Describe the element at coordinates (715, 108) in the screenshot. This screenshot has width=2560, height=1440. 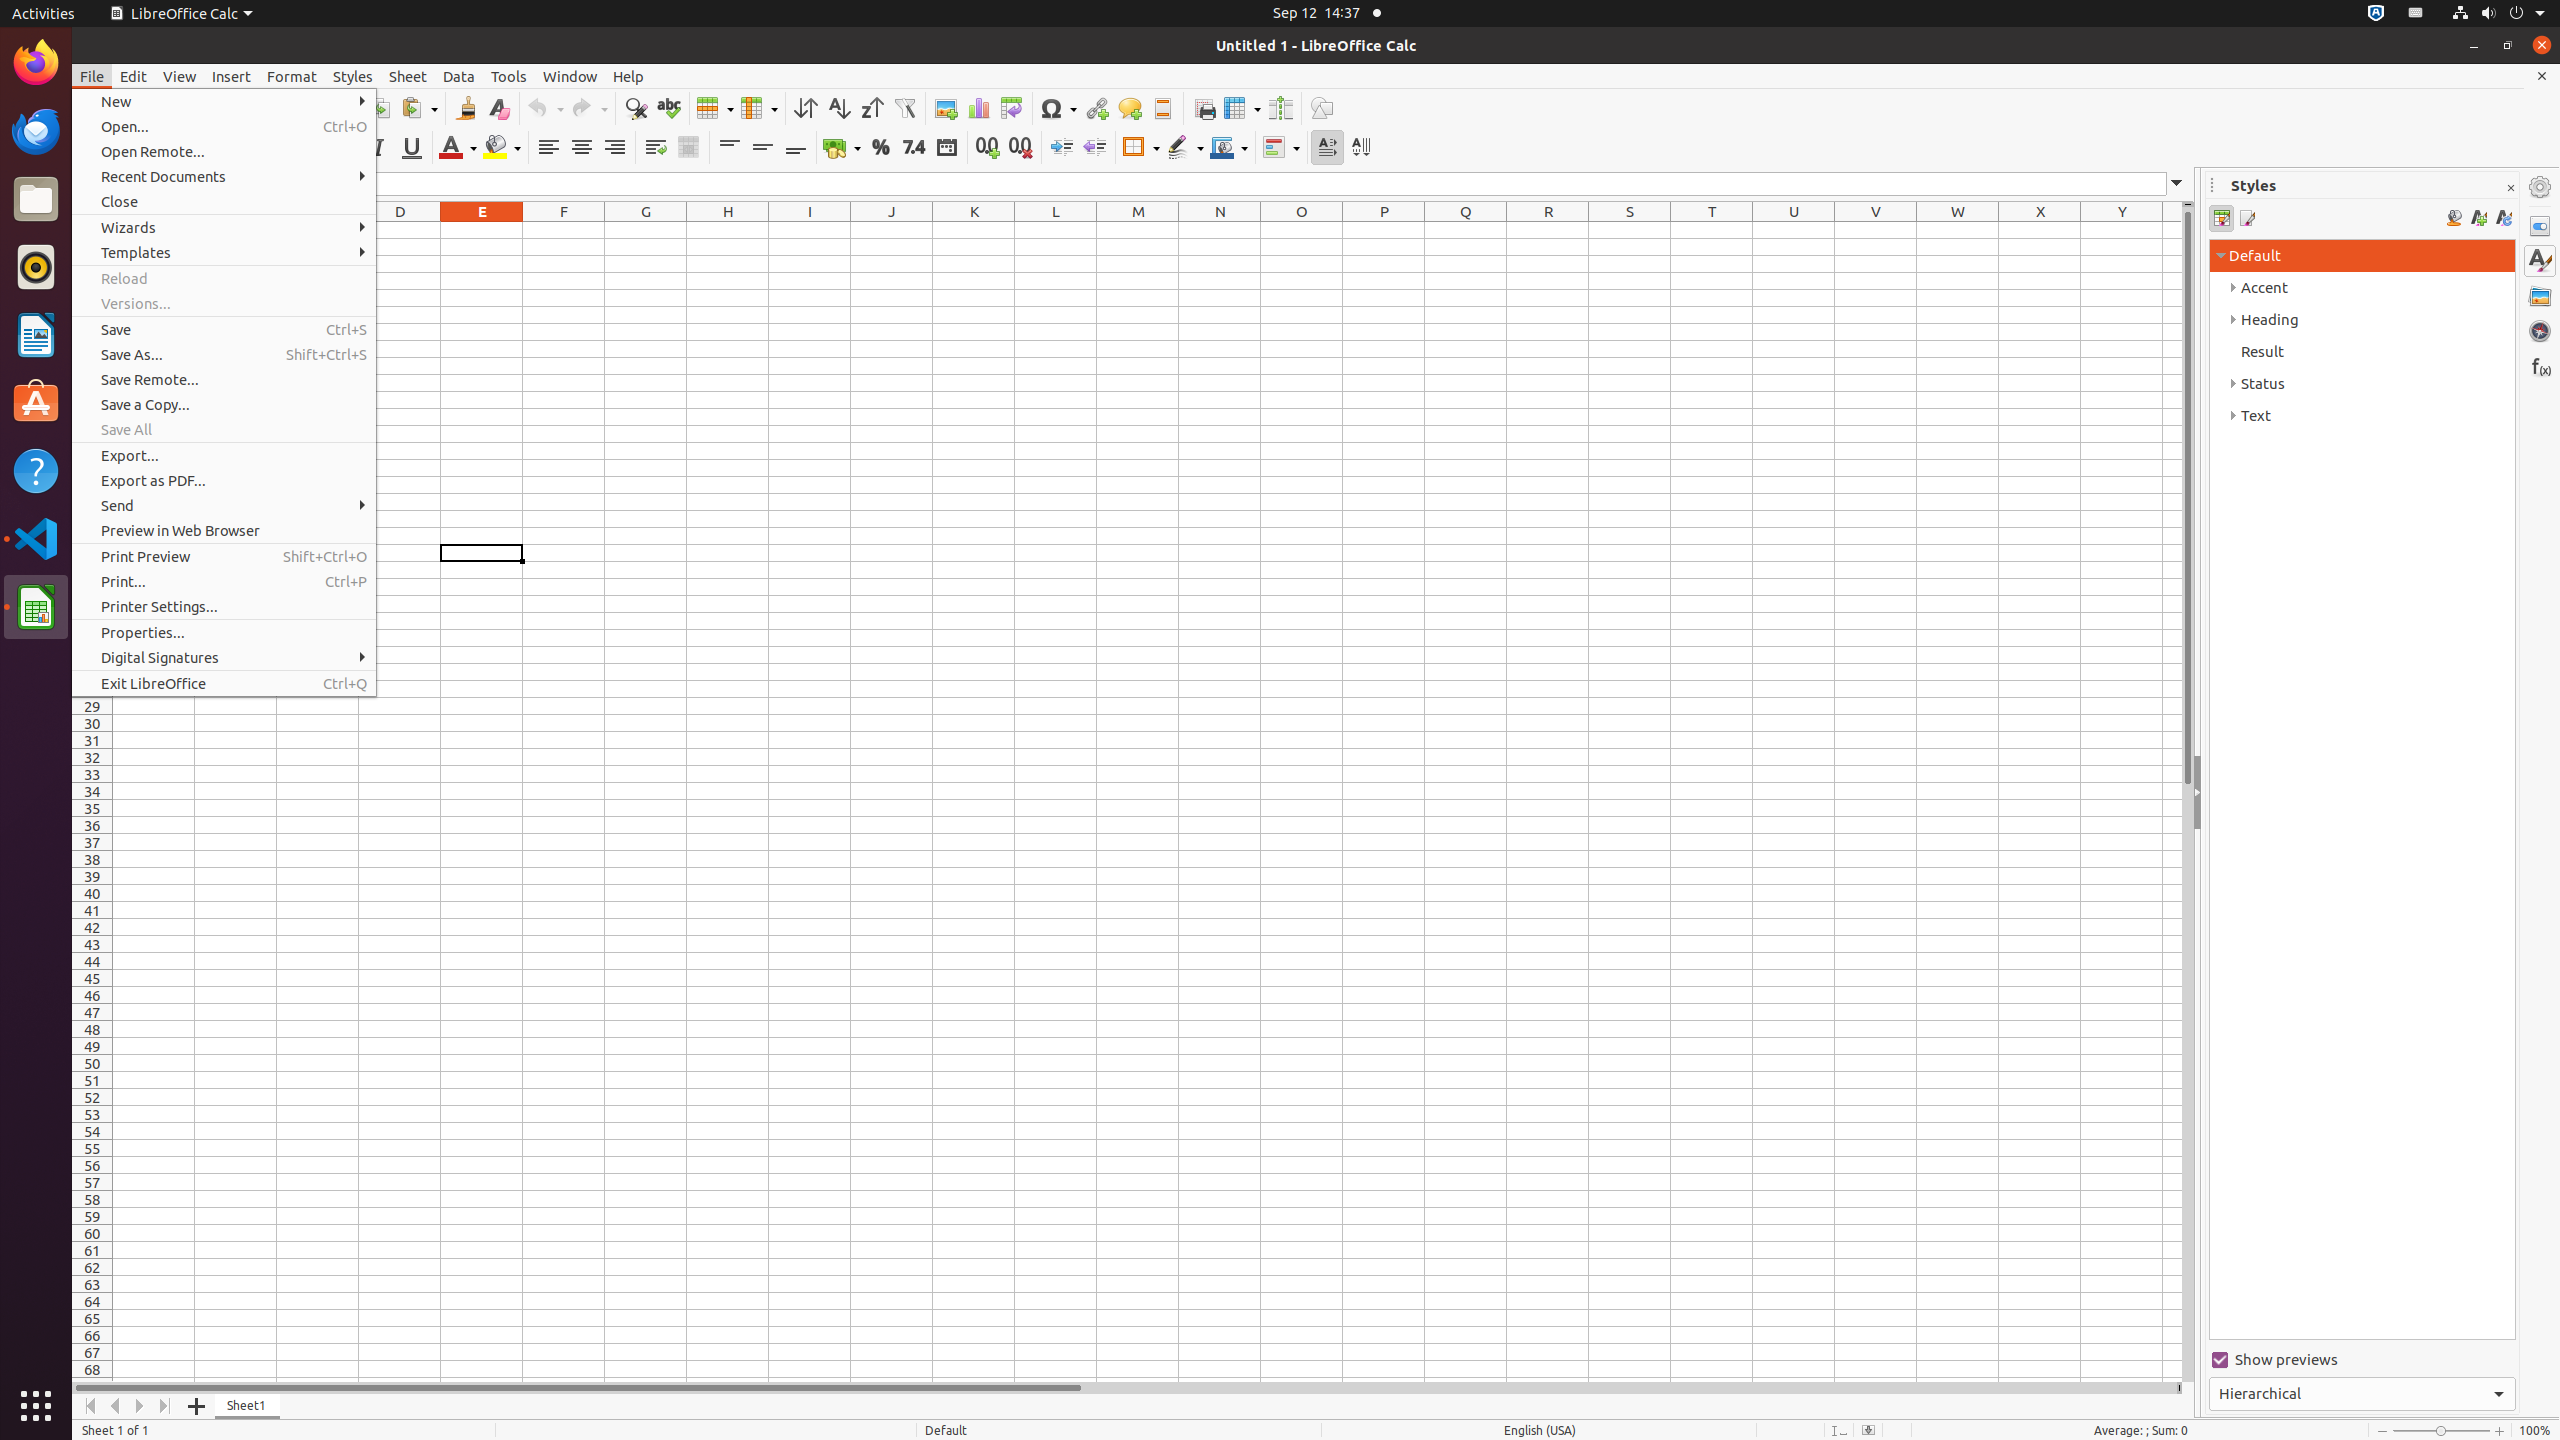
I see `Row` at that location.